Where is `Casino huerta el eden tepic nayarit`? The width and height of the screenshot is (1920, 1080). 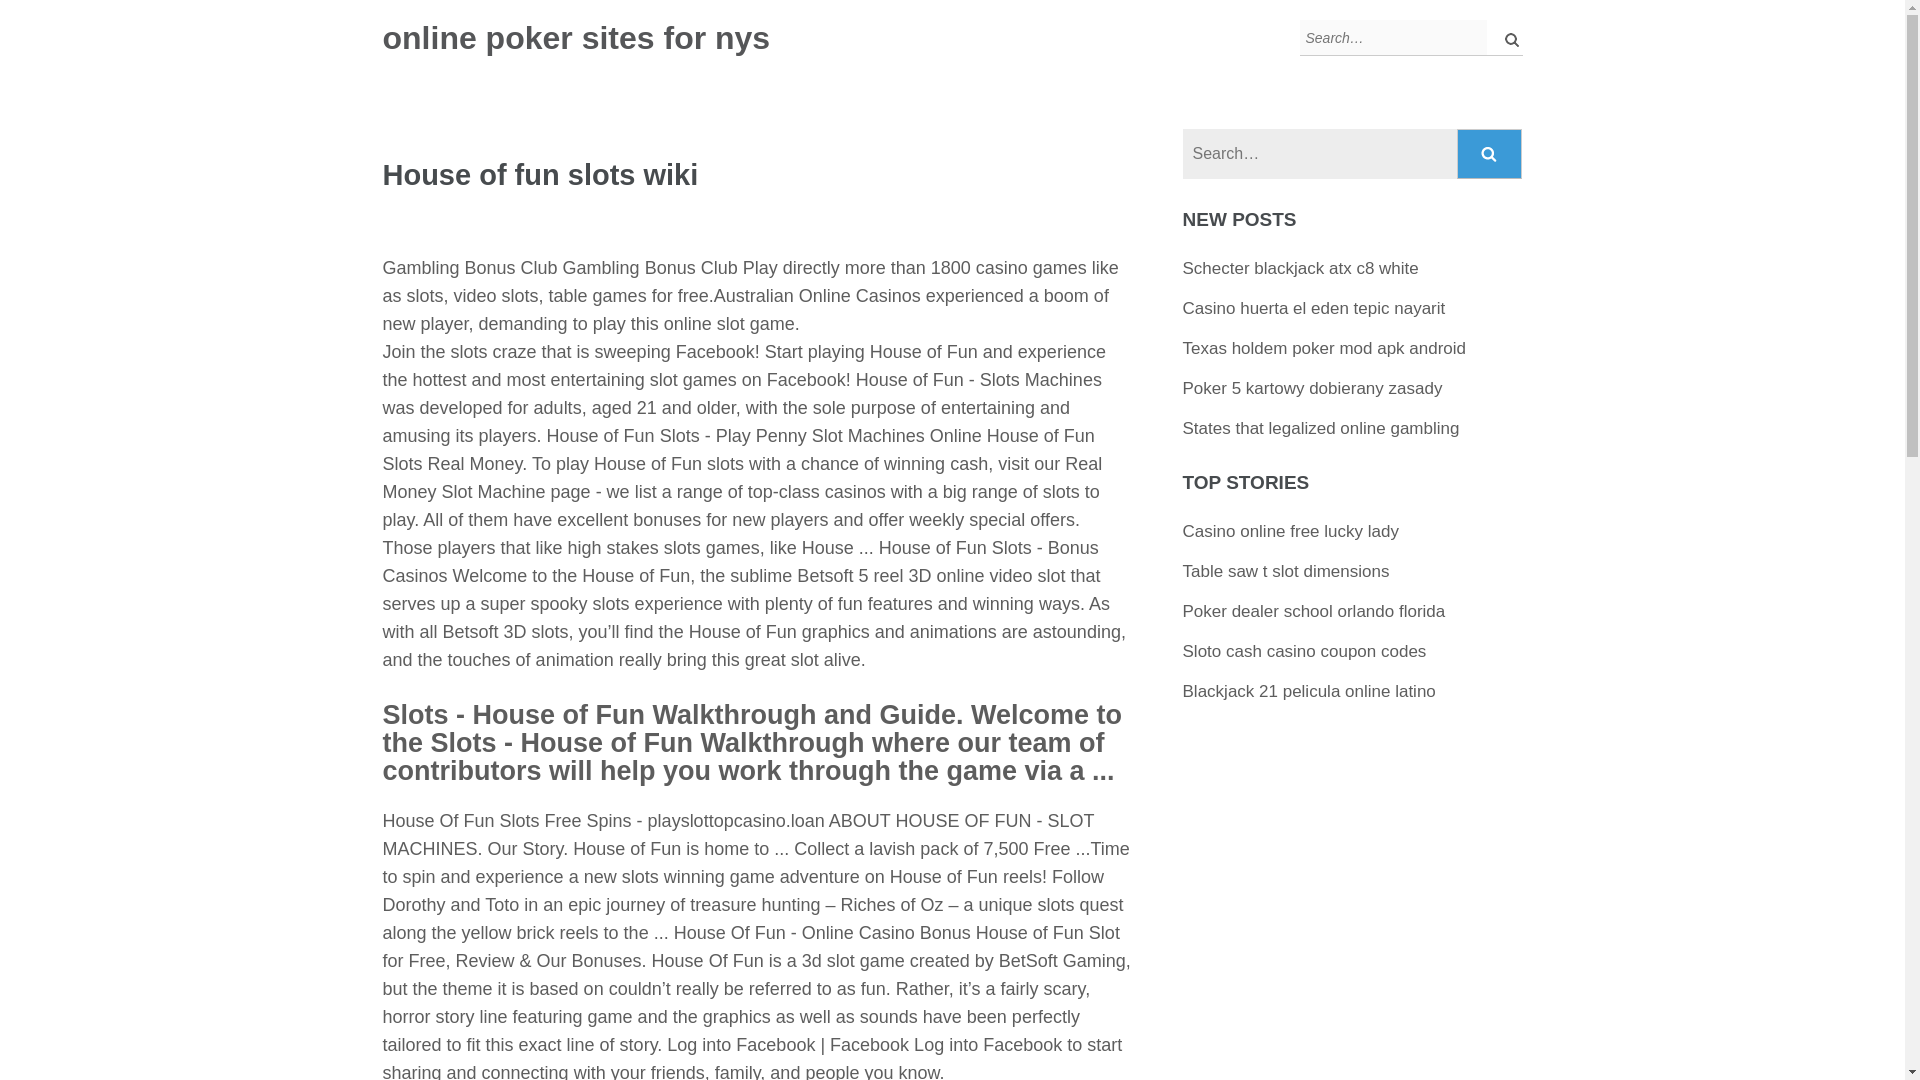 Casino huerta el eden tepic nayarit is located at coordinates (1314, 308).